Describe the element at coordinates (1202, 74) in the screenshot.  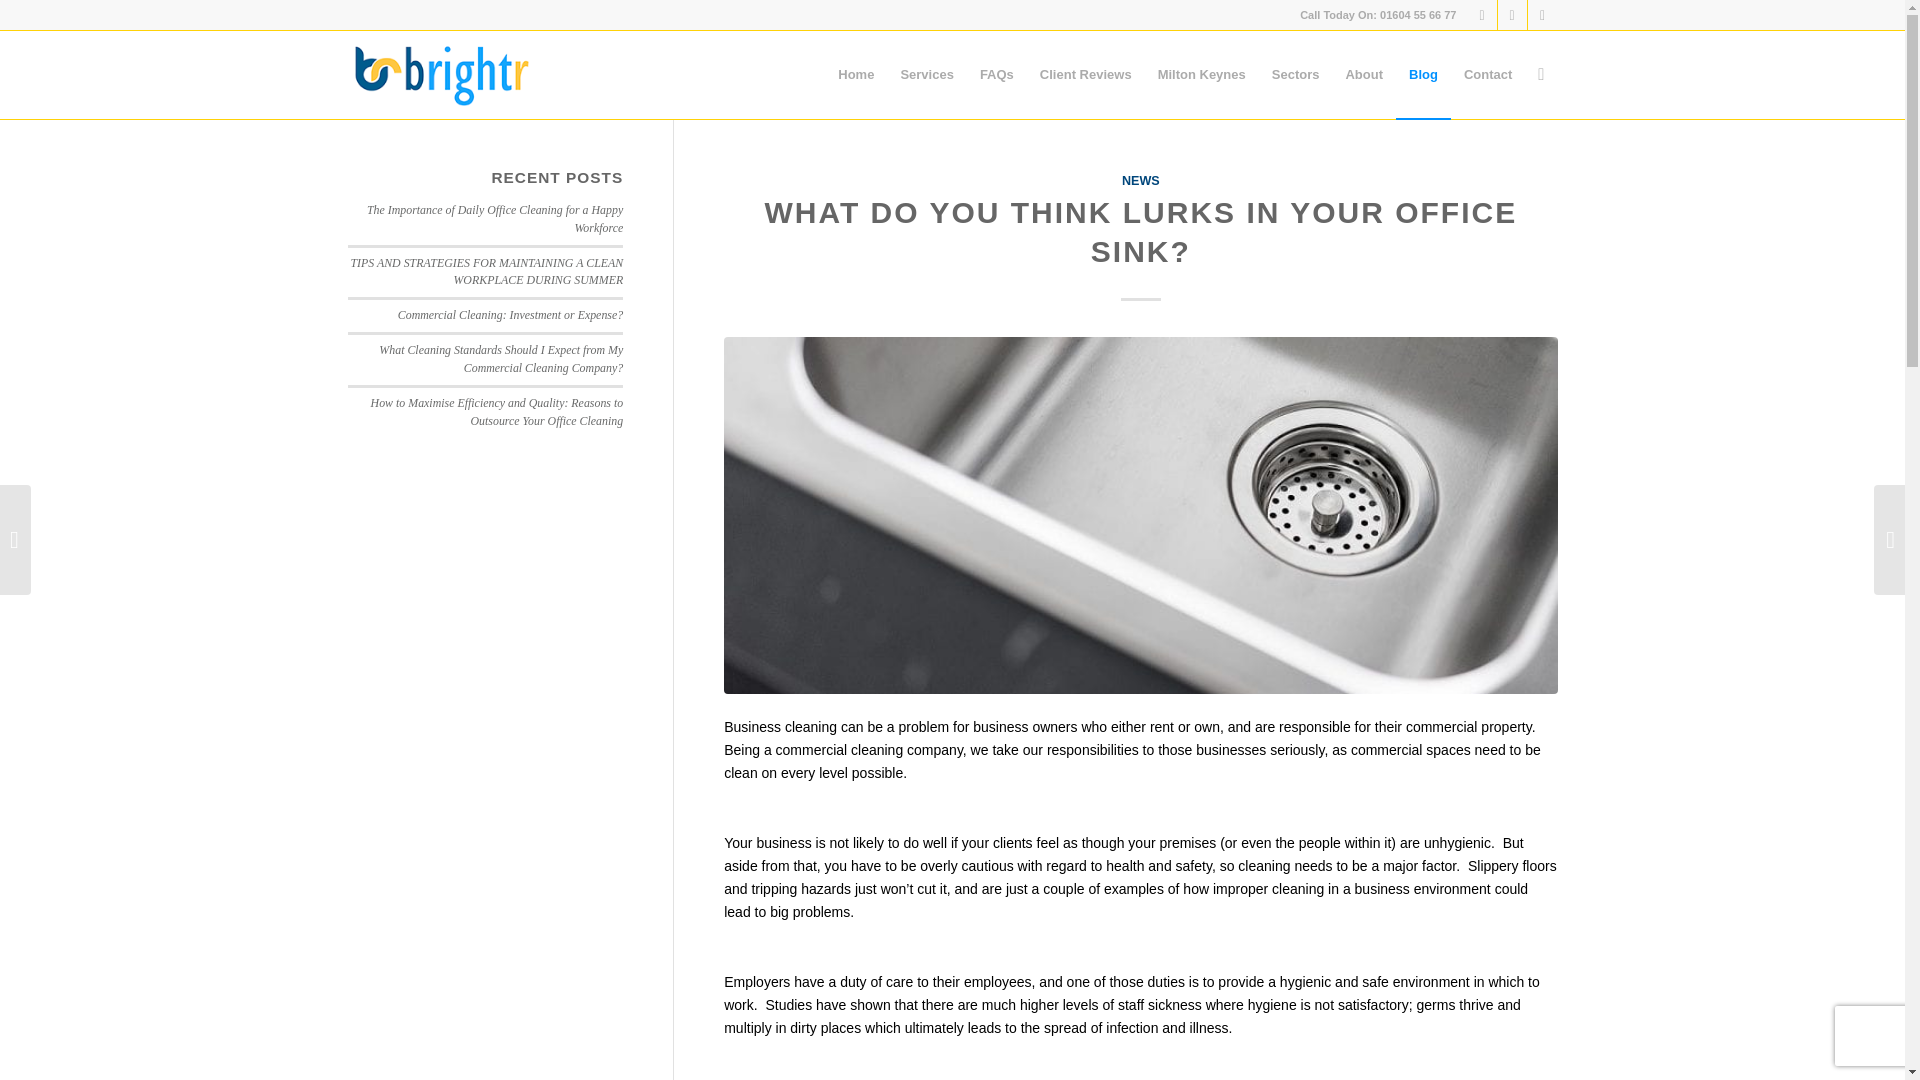
I see `Milton Keynes` at that location.